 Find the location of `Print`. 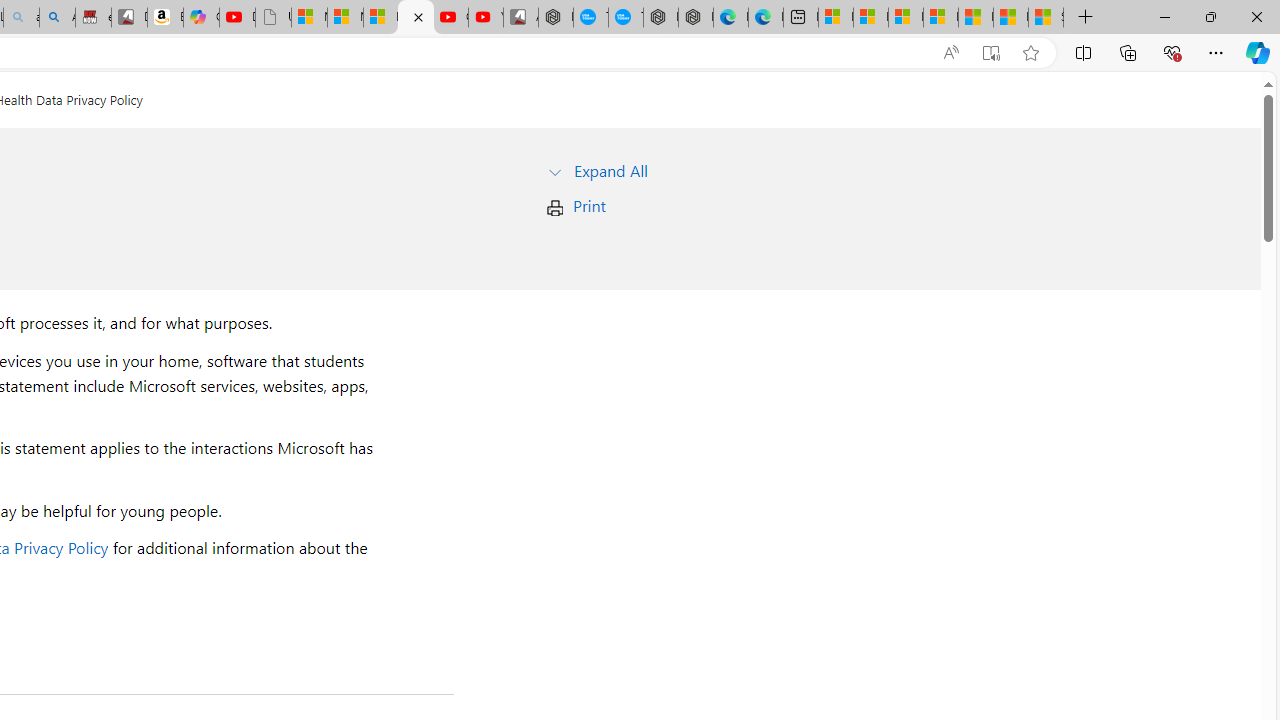

Print is located at coordinates (589, 206).